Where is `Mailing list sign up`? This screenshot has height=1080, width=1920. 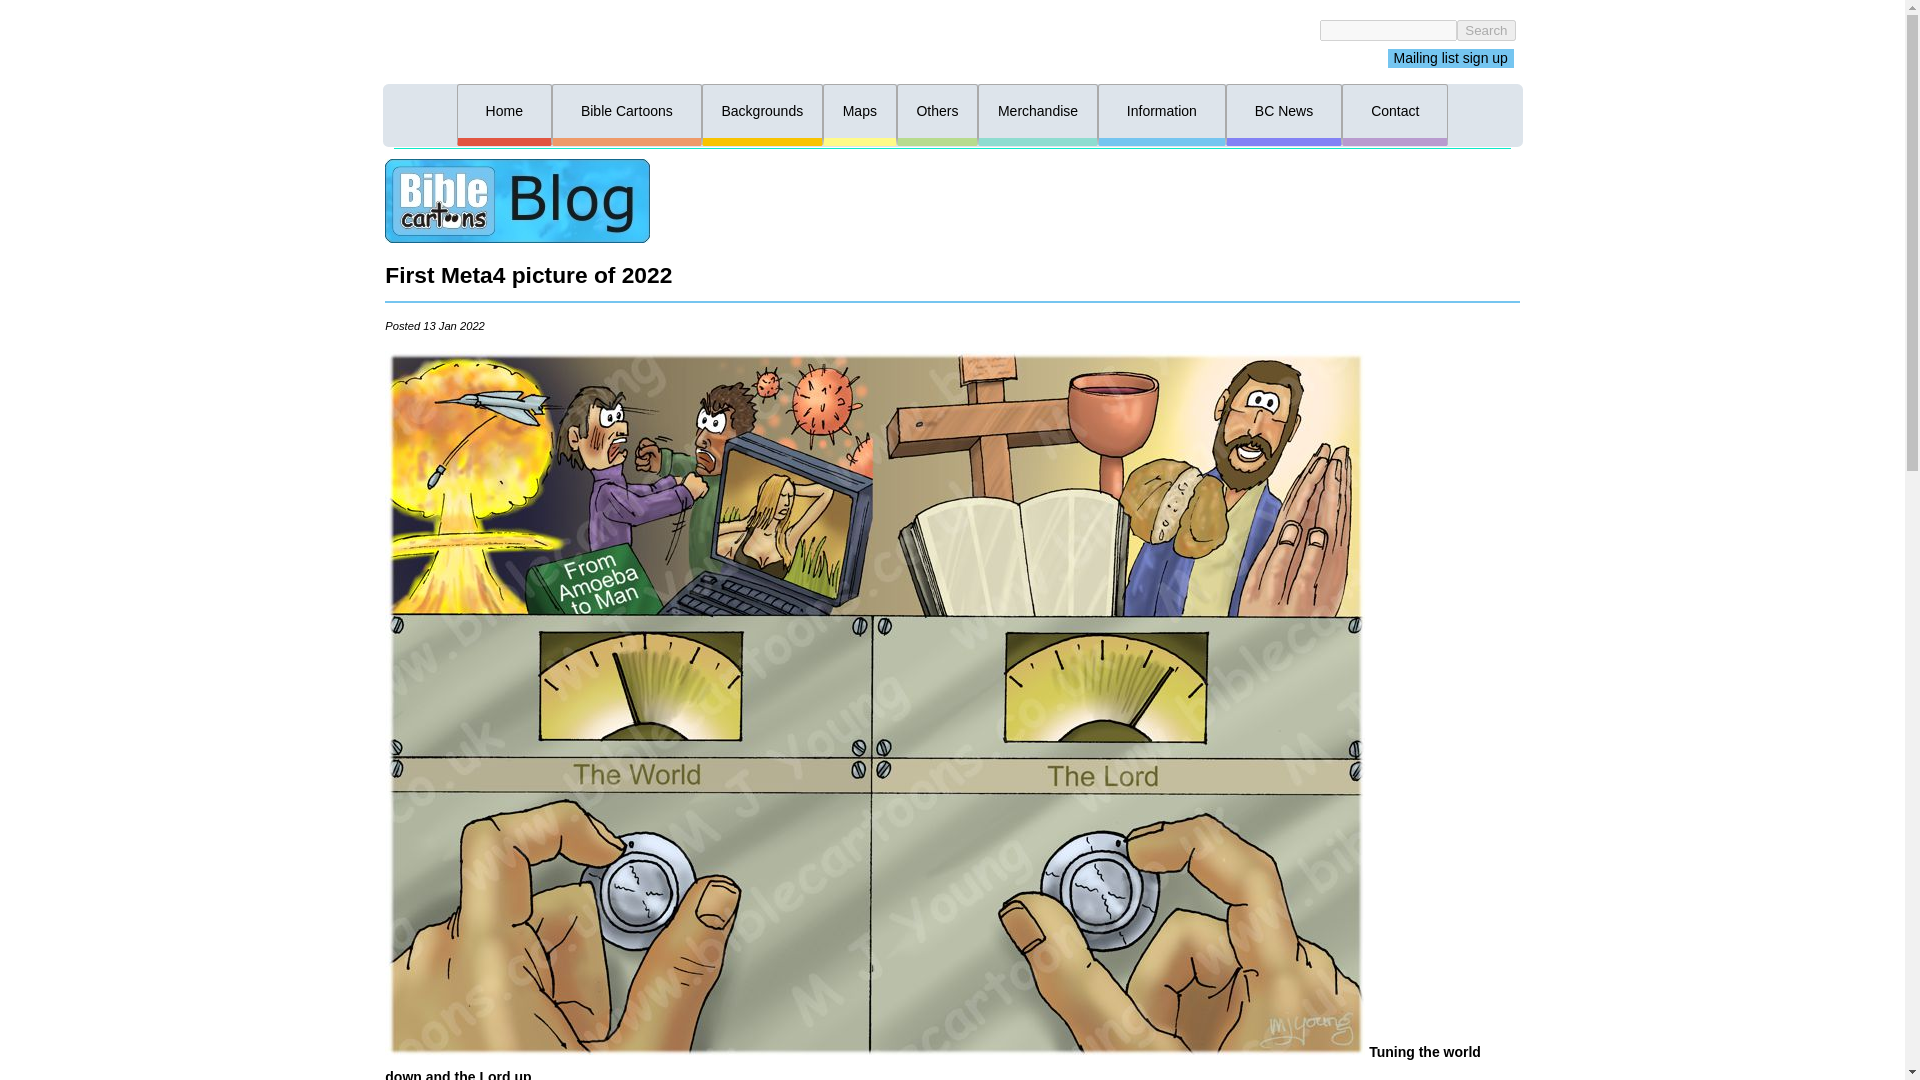
Mailing list sign up is located at coordinates (1451, 58).